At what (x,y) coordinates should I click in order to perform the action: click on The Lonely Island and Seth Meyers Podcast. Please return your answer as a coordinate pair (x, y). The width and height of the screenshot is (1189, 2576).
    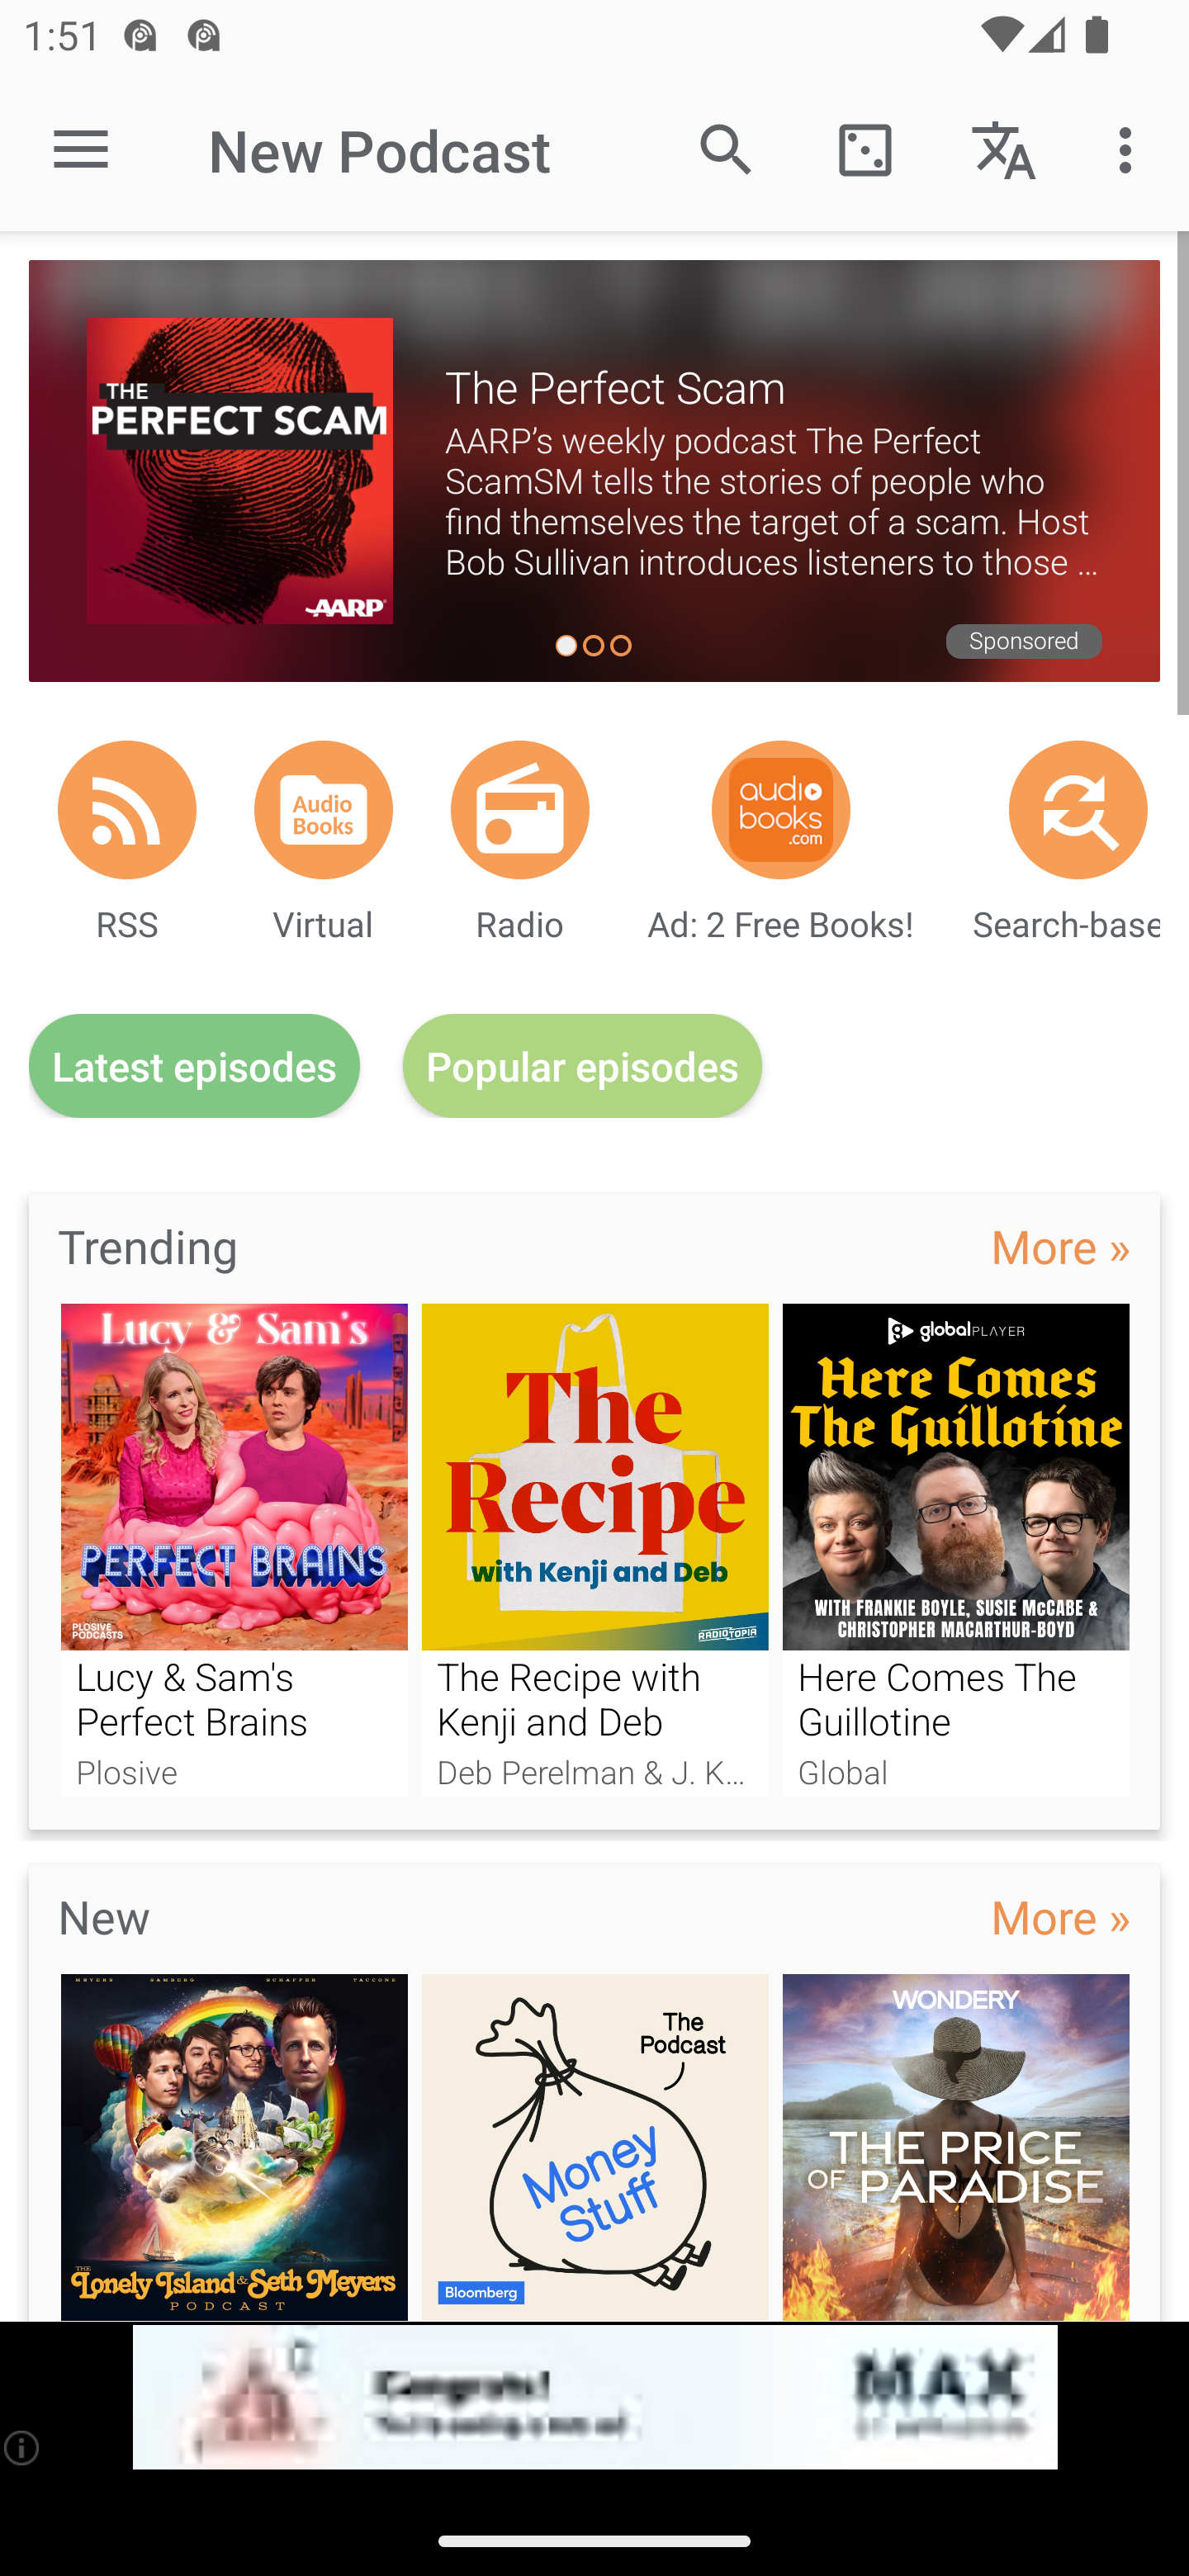
    Looking at the image, I should click on (234, 2147).